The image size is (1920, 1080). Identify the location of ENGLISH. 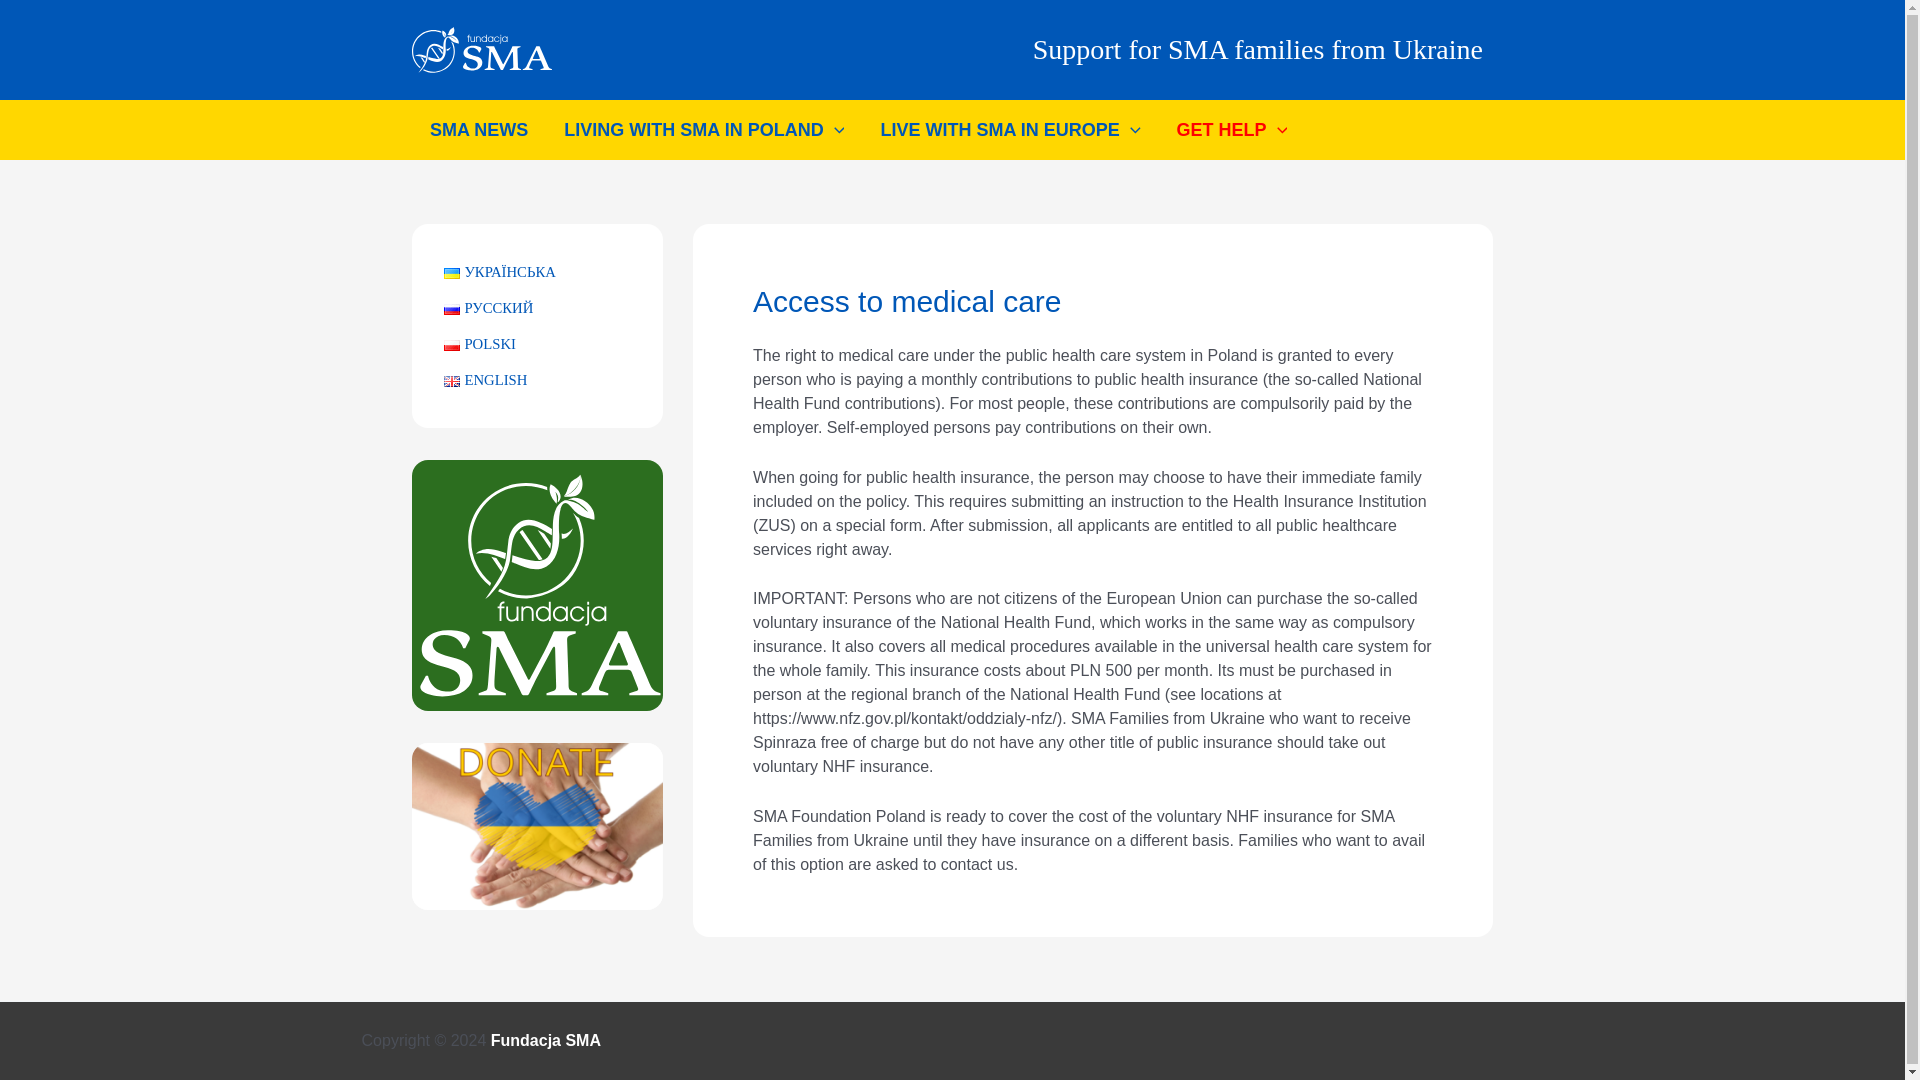
(484, 379).